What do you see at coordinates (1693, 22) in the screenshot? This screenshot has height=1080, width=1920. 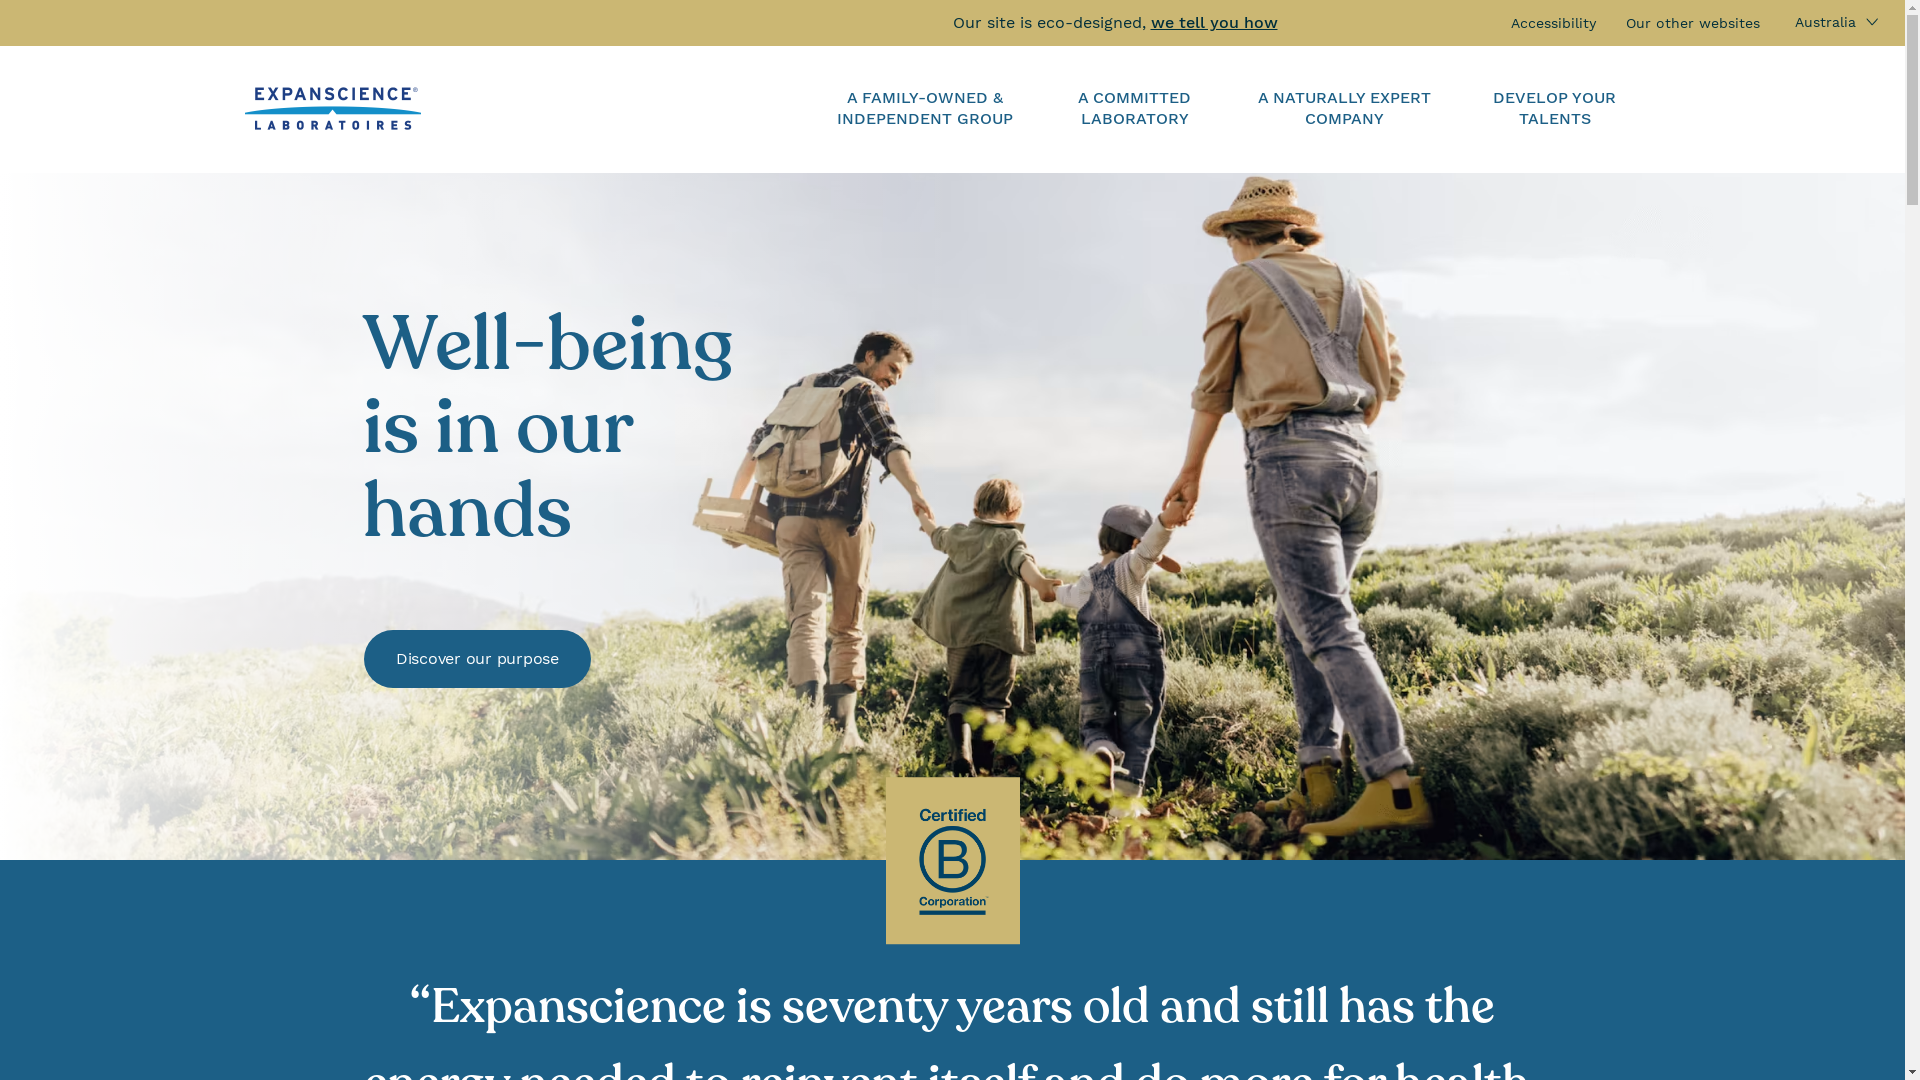 I see `Our other websites` at bounding box center [1693, 22].